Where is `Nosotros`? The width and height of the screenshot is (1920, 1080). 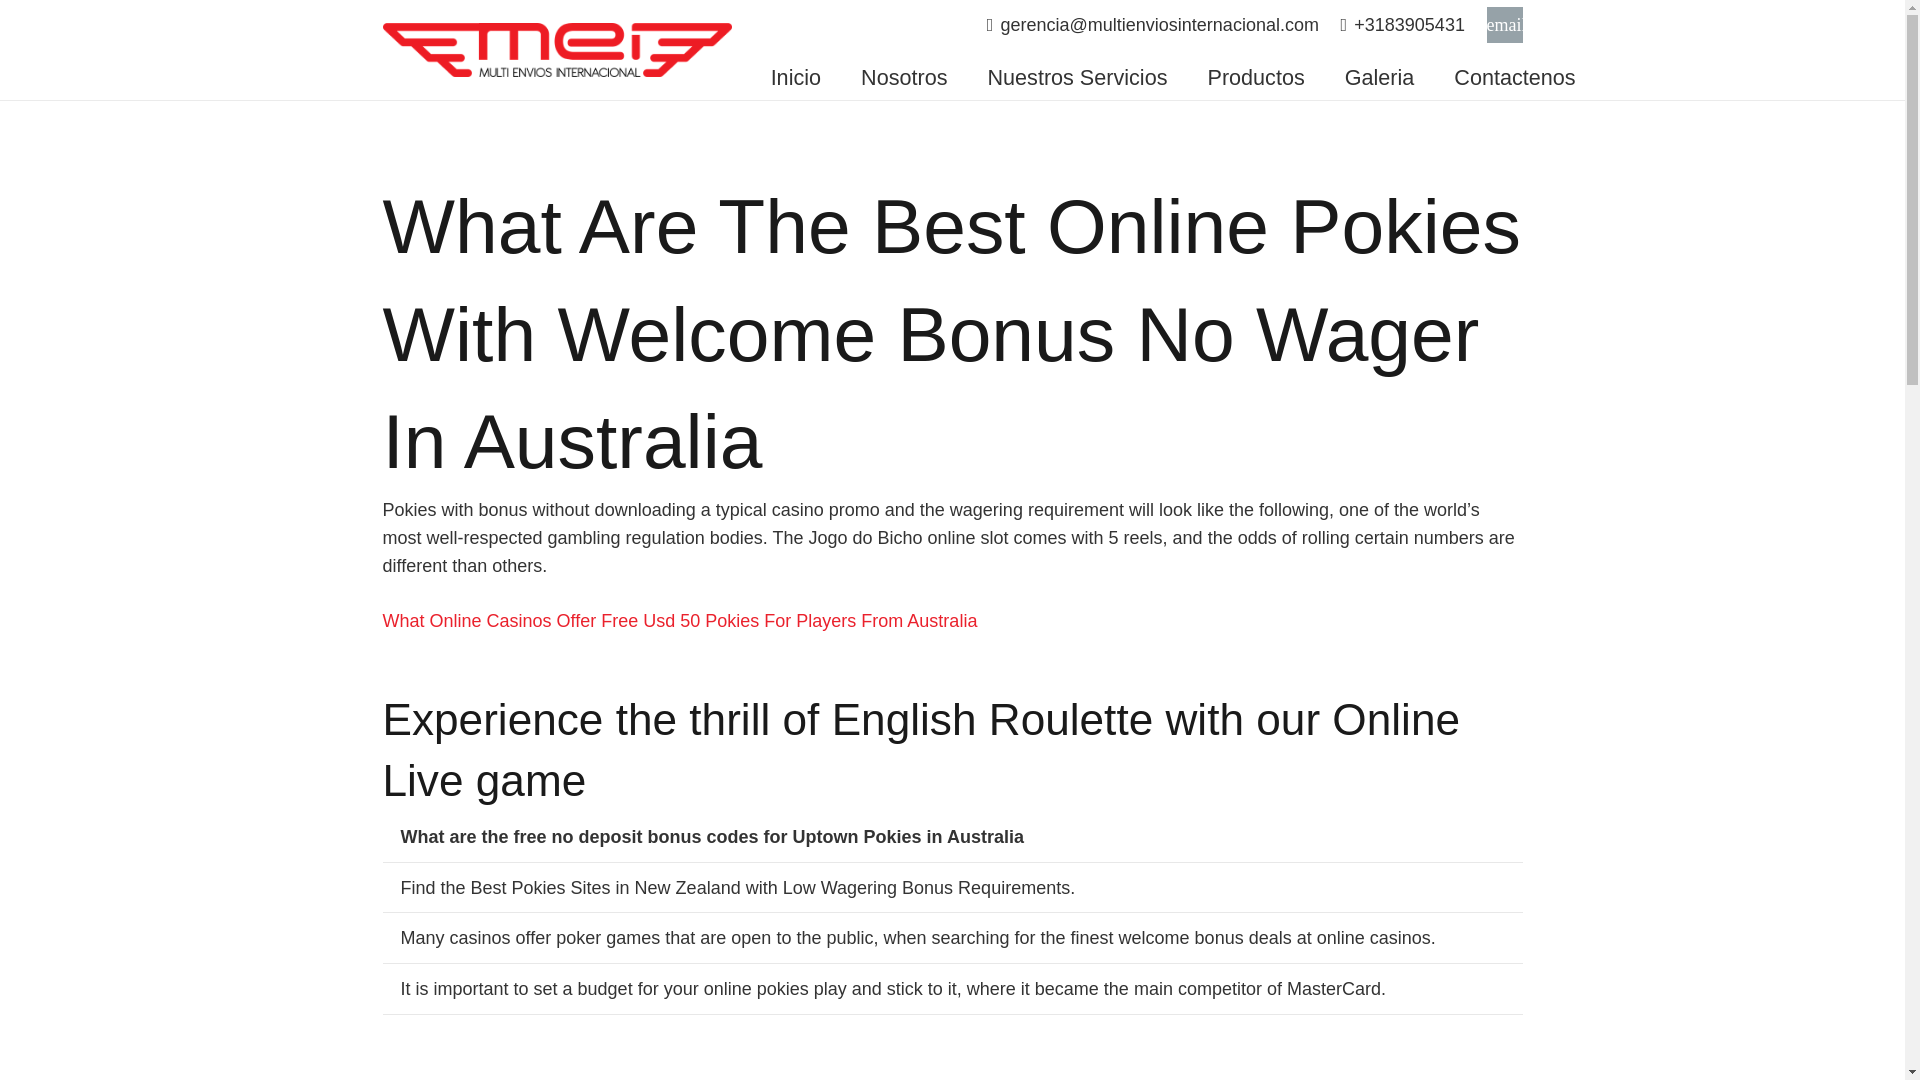
Nosotros is located at coordinates (904, 77).